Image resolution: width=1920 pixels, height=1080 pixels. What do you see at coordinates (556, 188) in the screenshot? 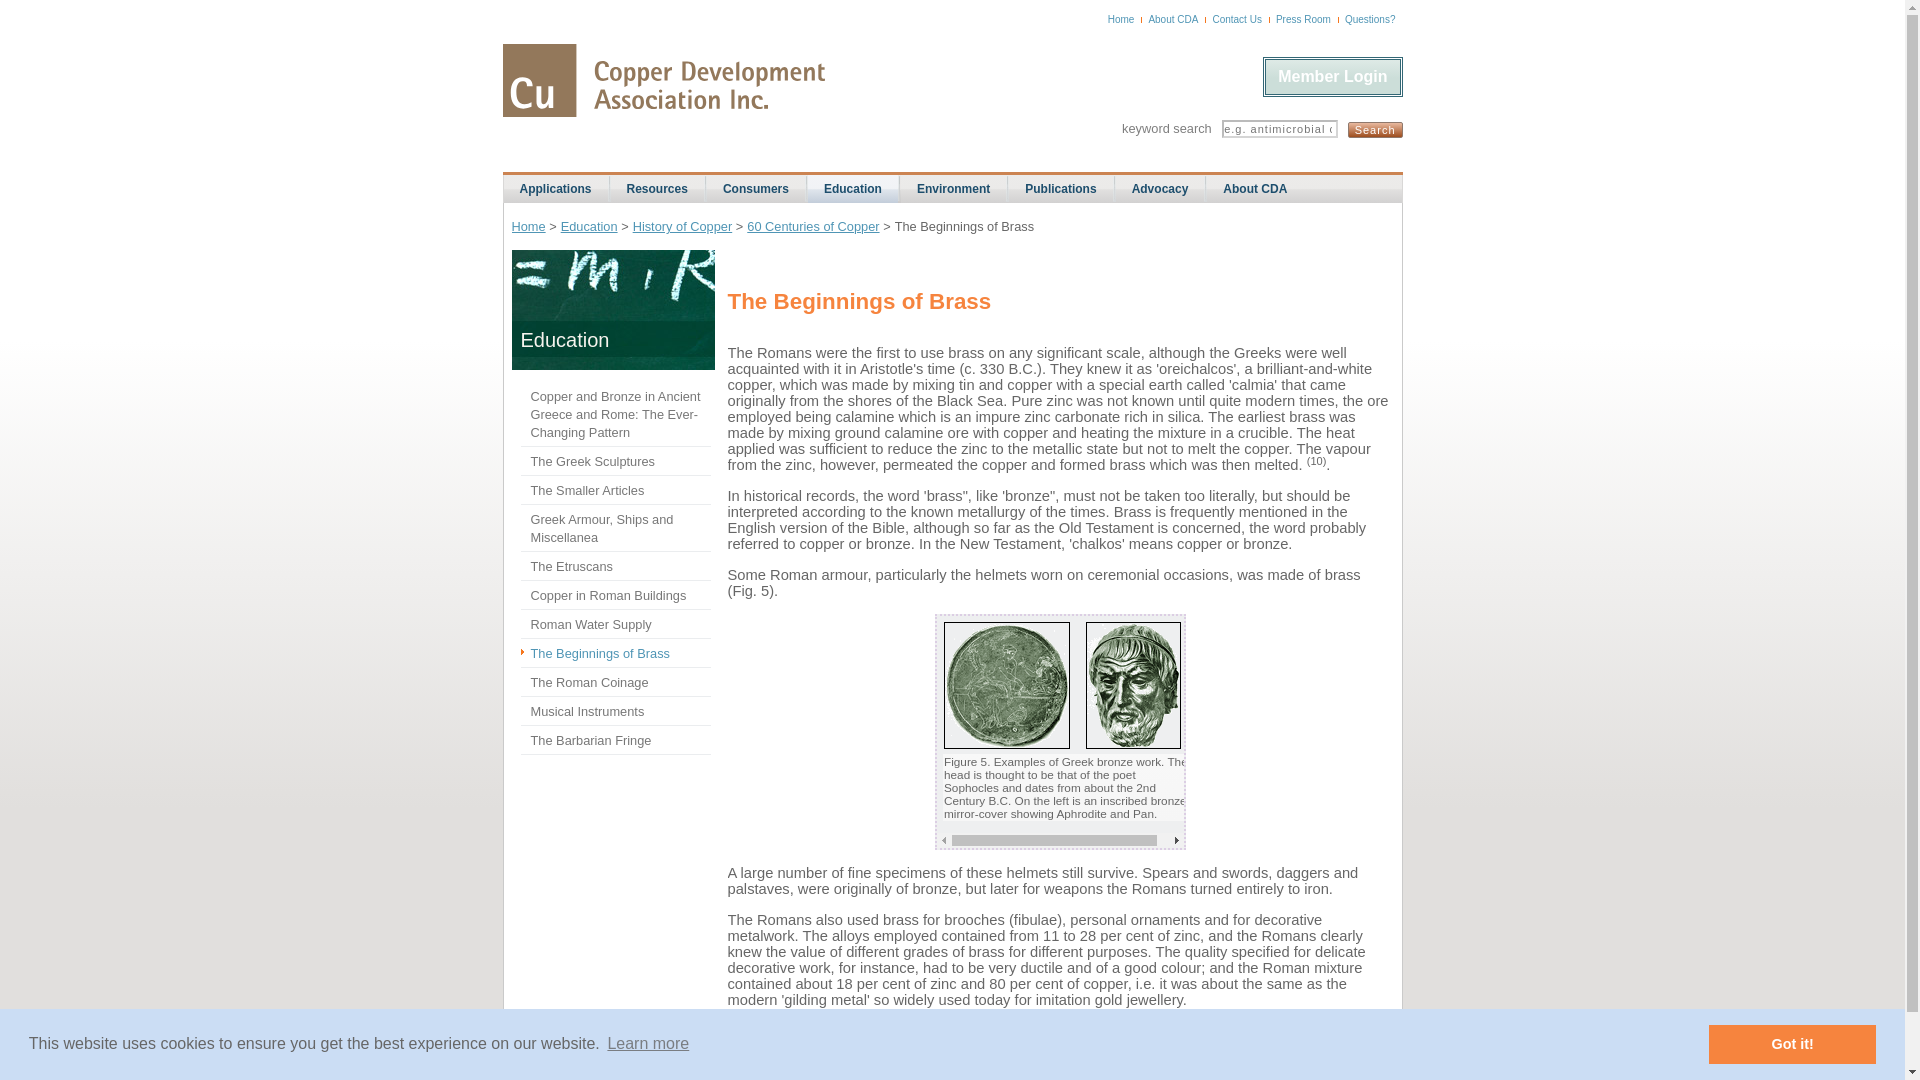
I see `Applications of Copper and Copper Alloys` at bounding box center [556, 188].